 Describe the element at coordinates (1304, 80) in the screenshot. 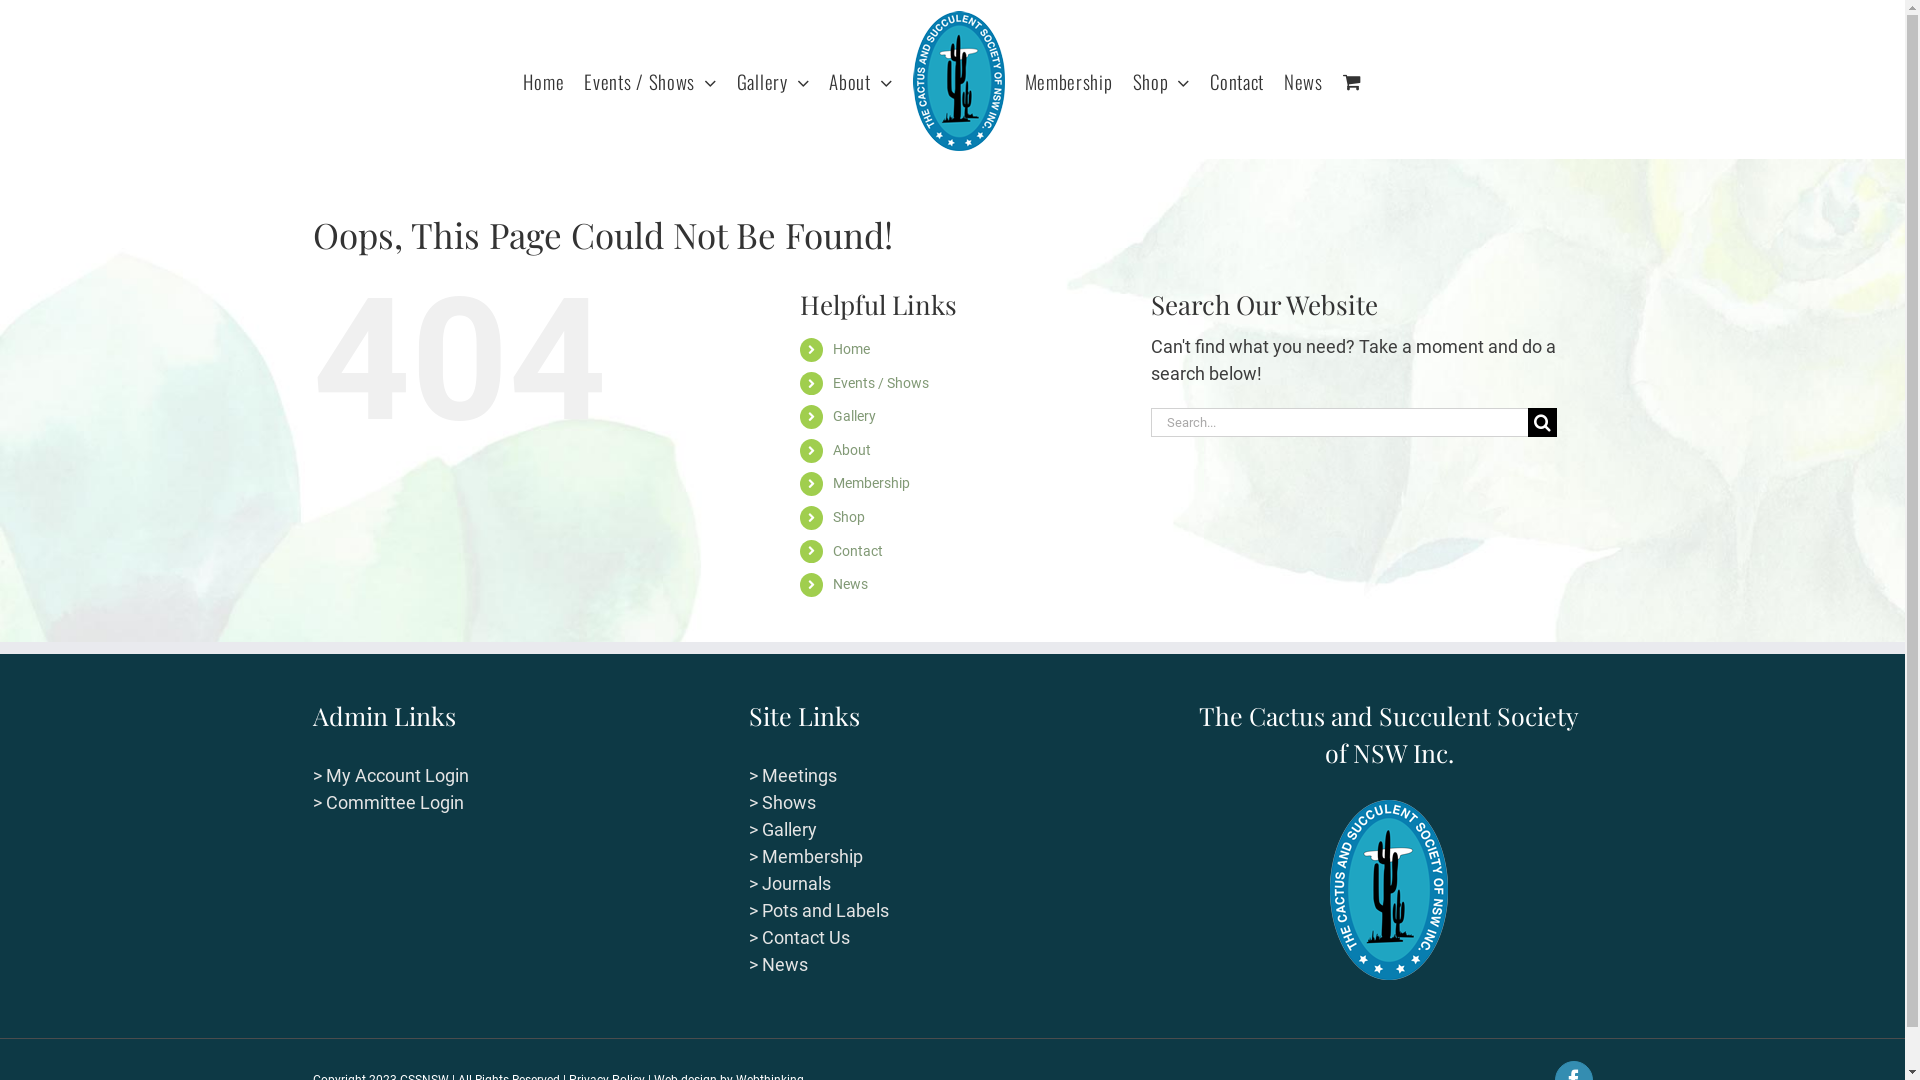

I see `News` at that location.